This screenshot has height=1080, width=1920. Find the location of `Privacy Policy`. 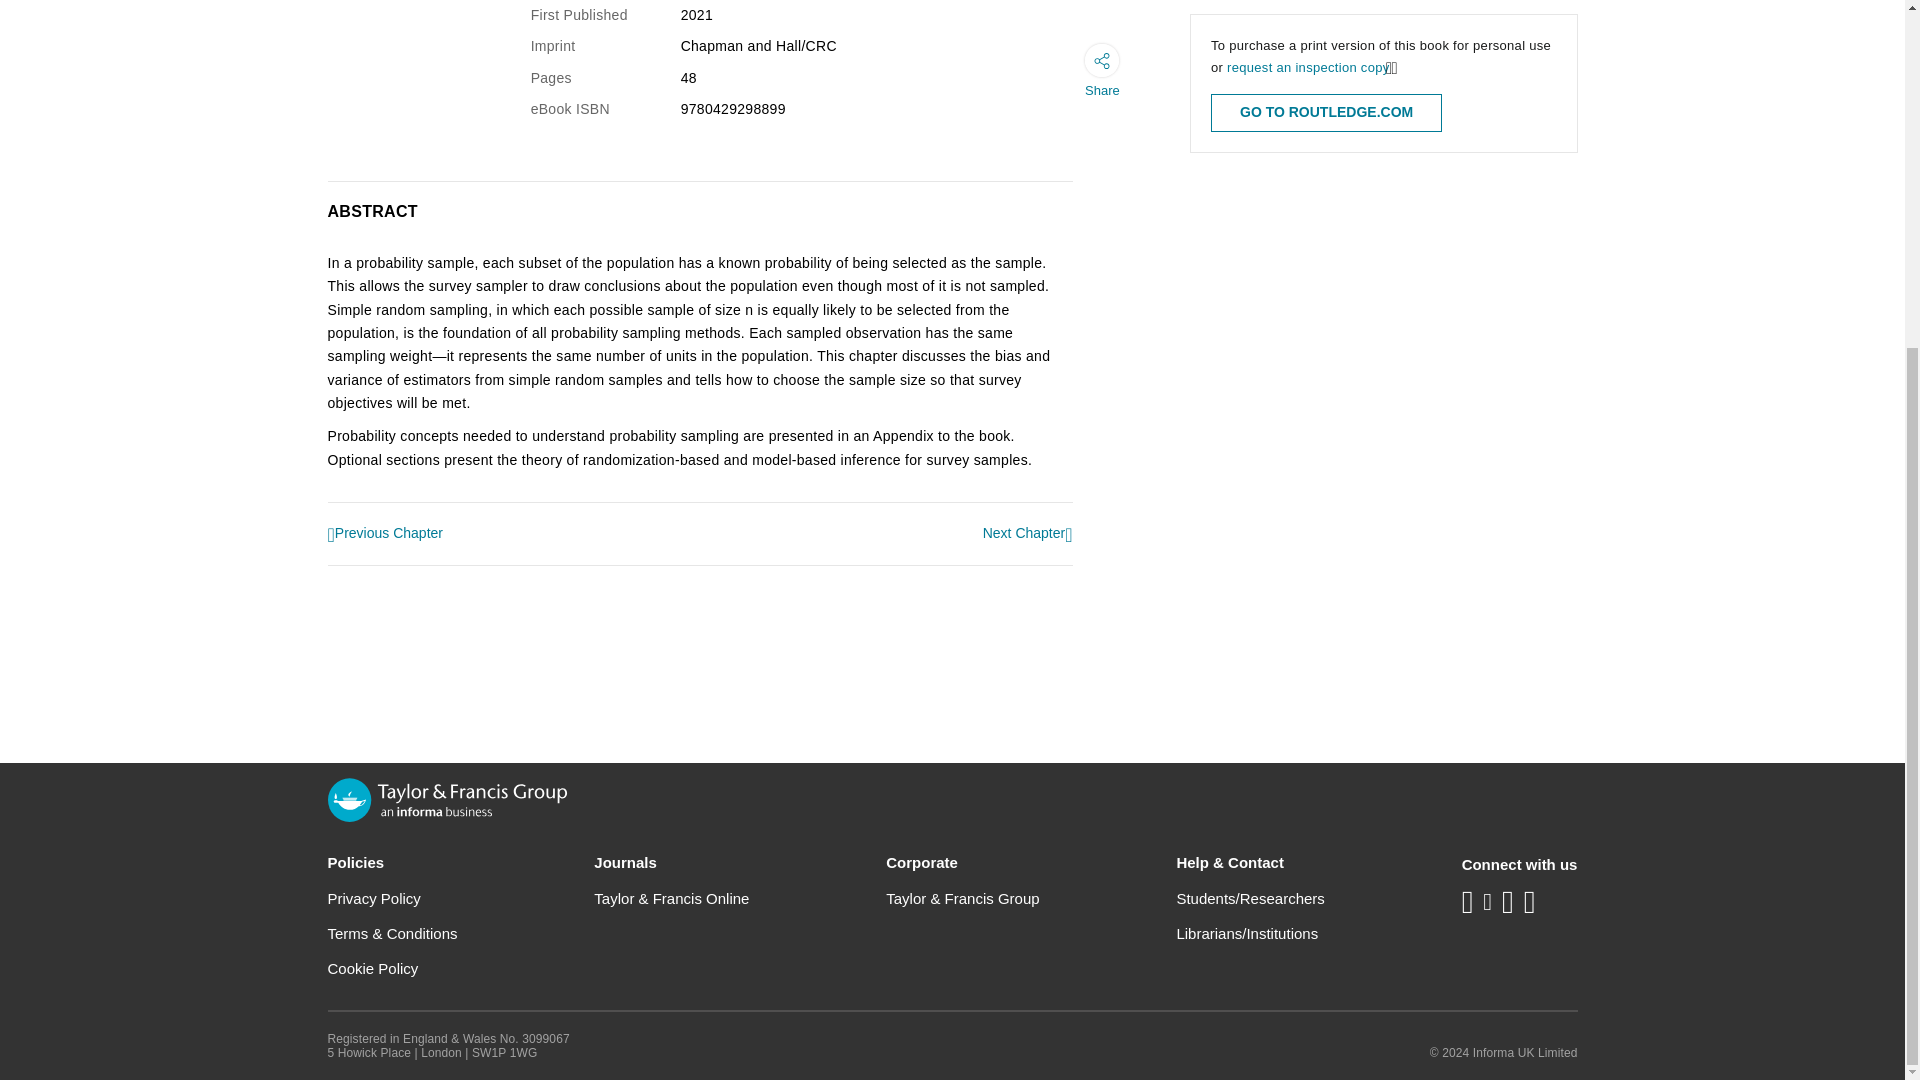

Privacy Policy is located at coordinates (374, 898).